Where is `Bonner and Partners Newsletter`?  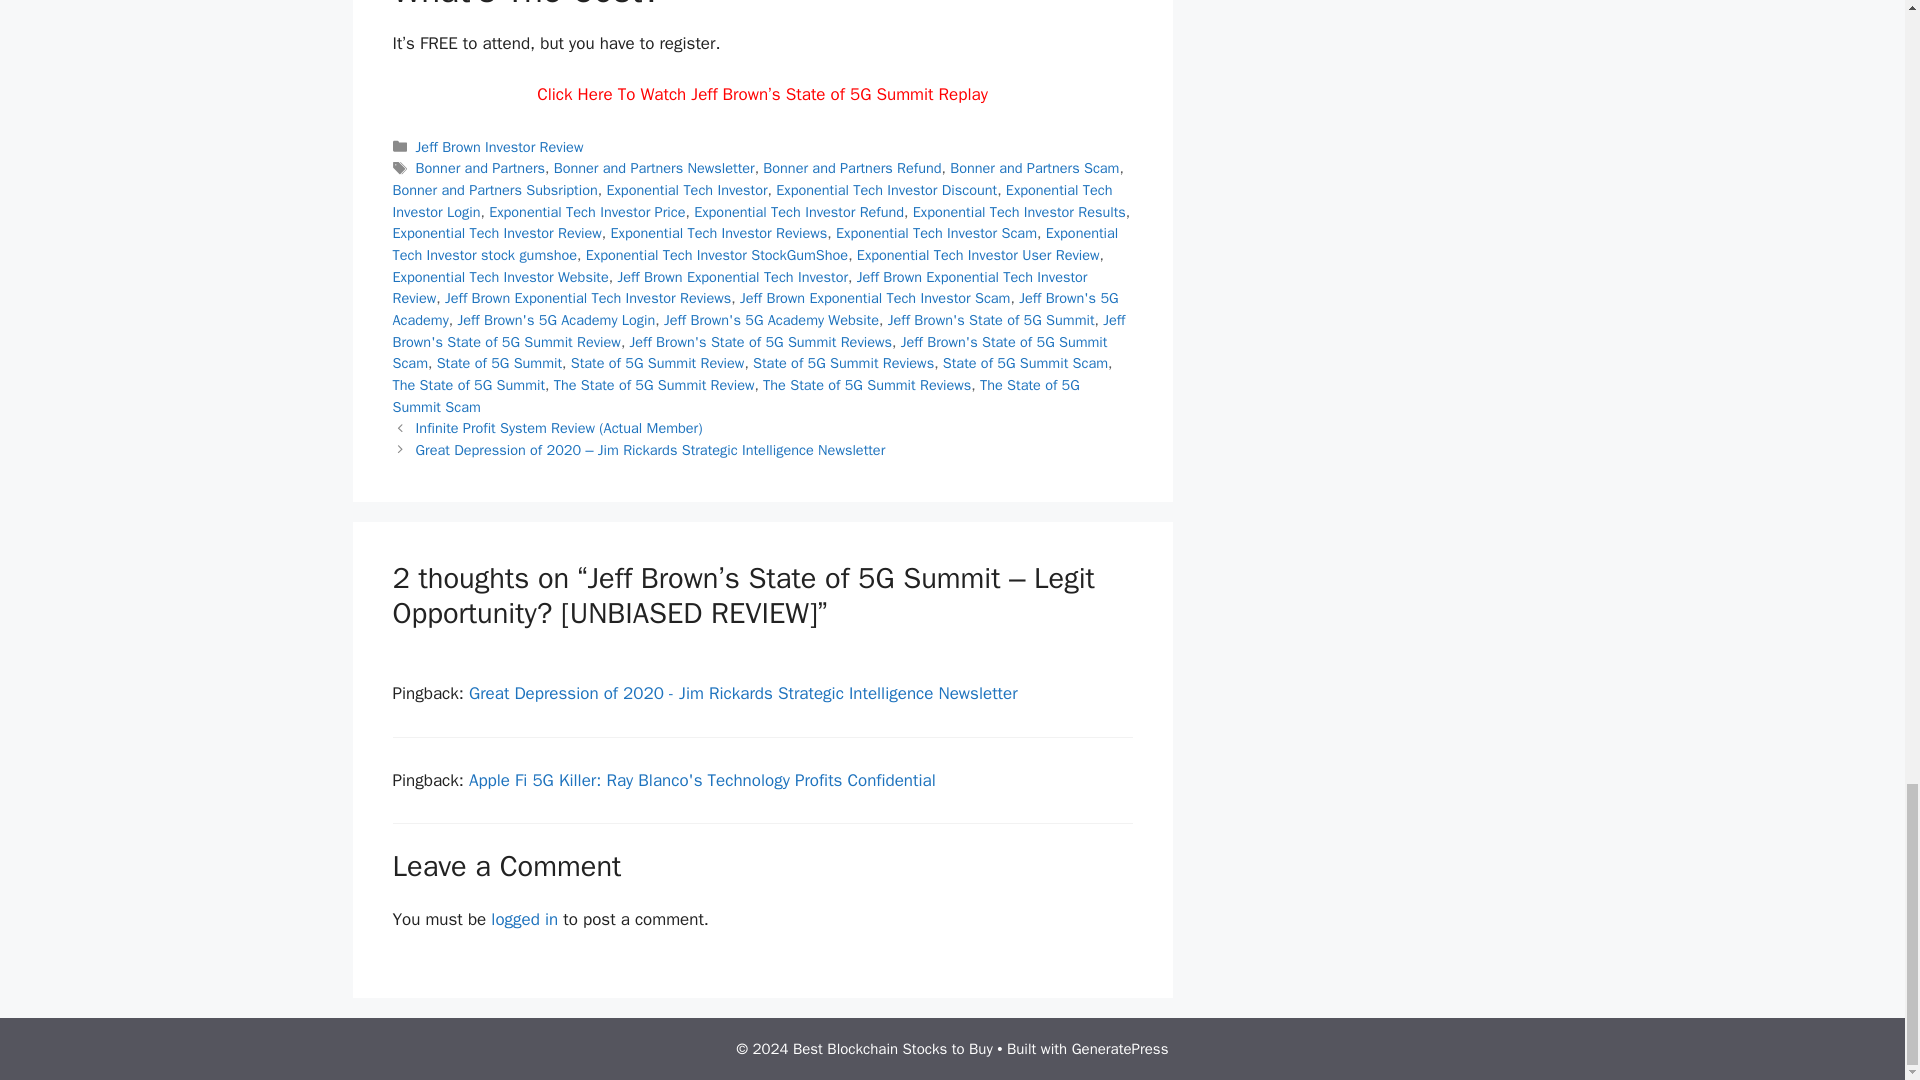
Bonner and Partners Newsletter is located at coordinates (654, 168).